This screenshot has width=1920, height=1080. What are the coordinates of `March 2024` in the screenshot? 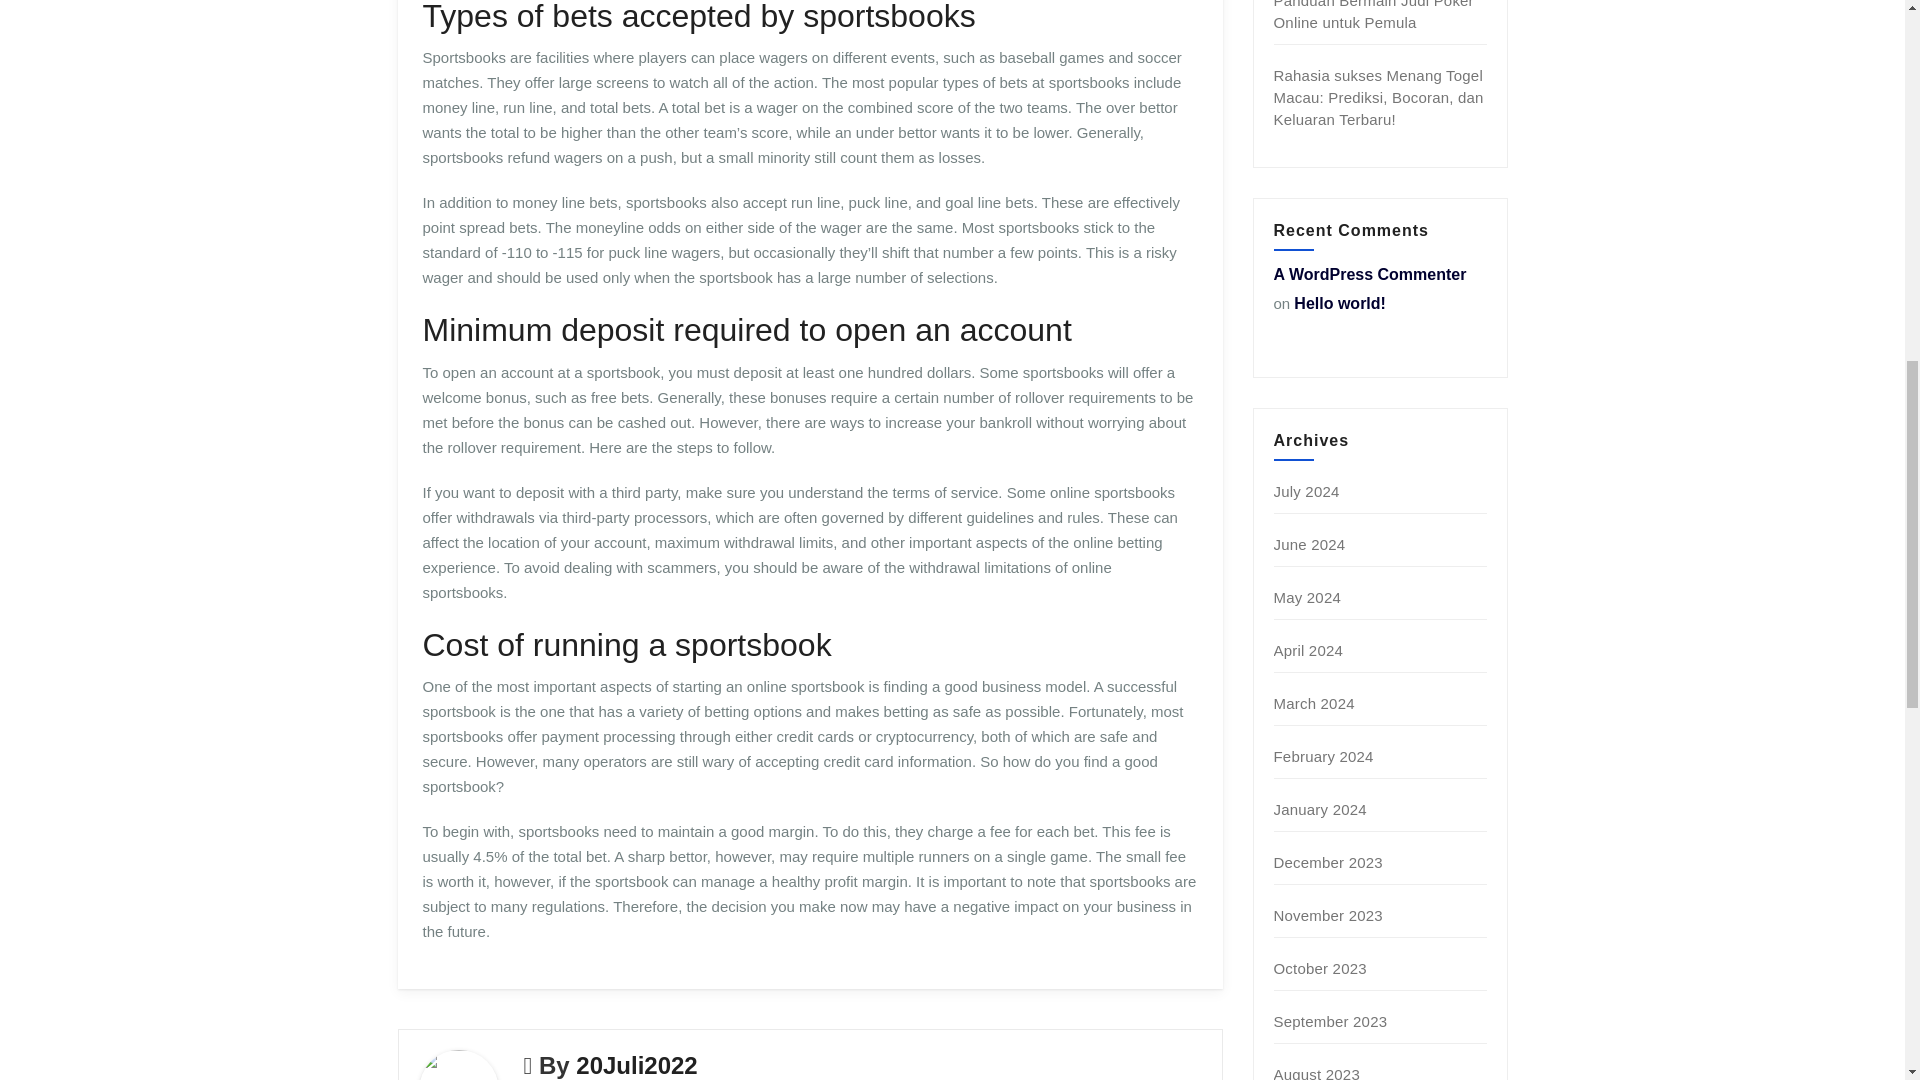 It's located at (1314, 703).